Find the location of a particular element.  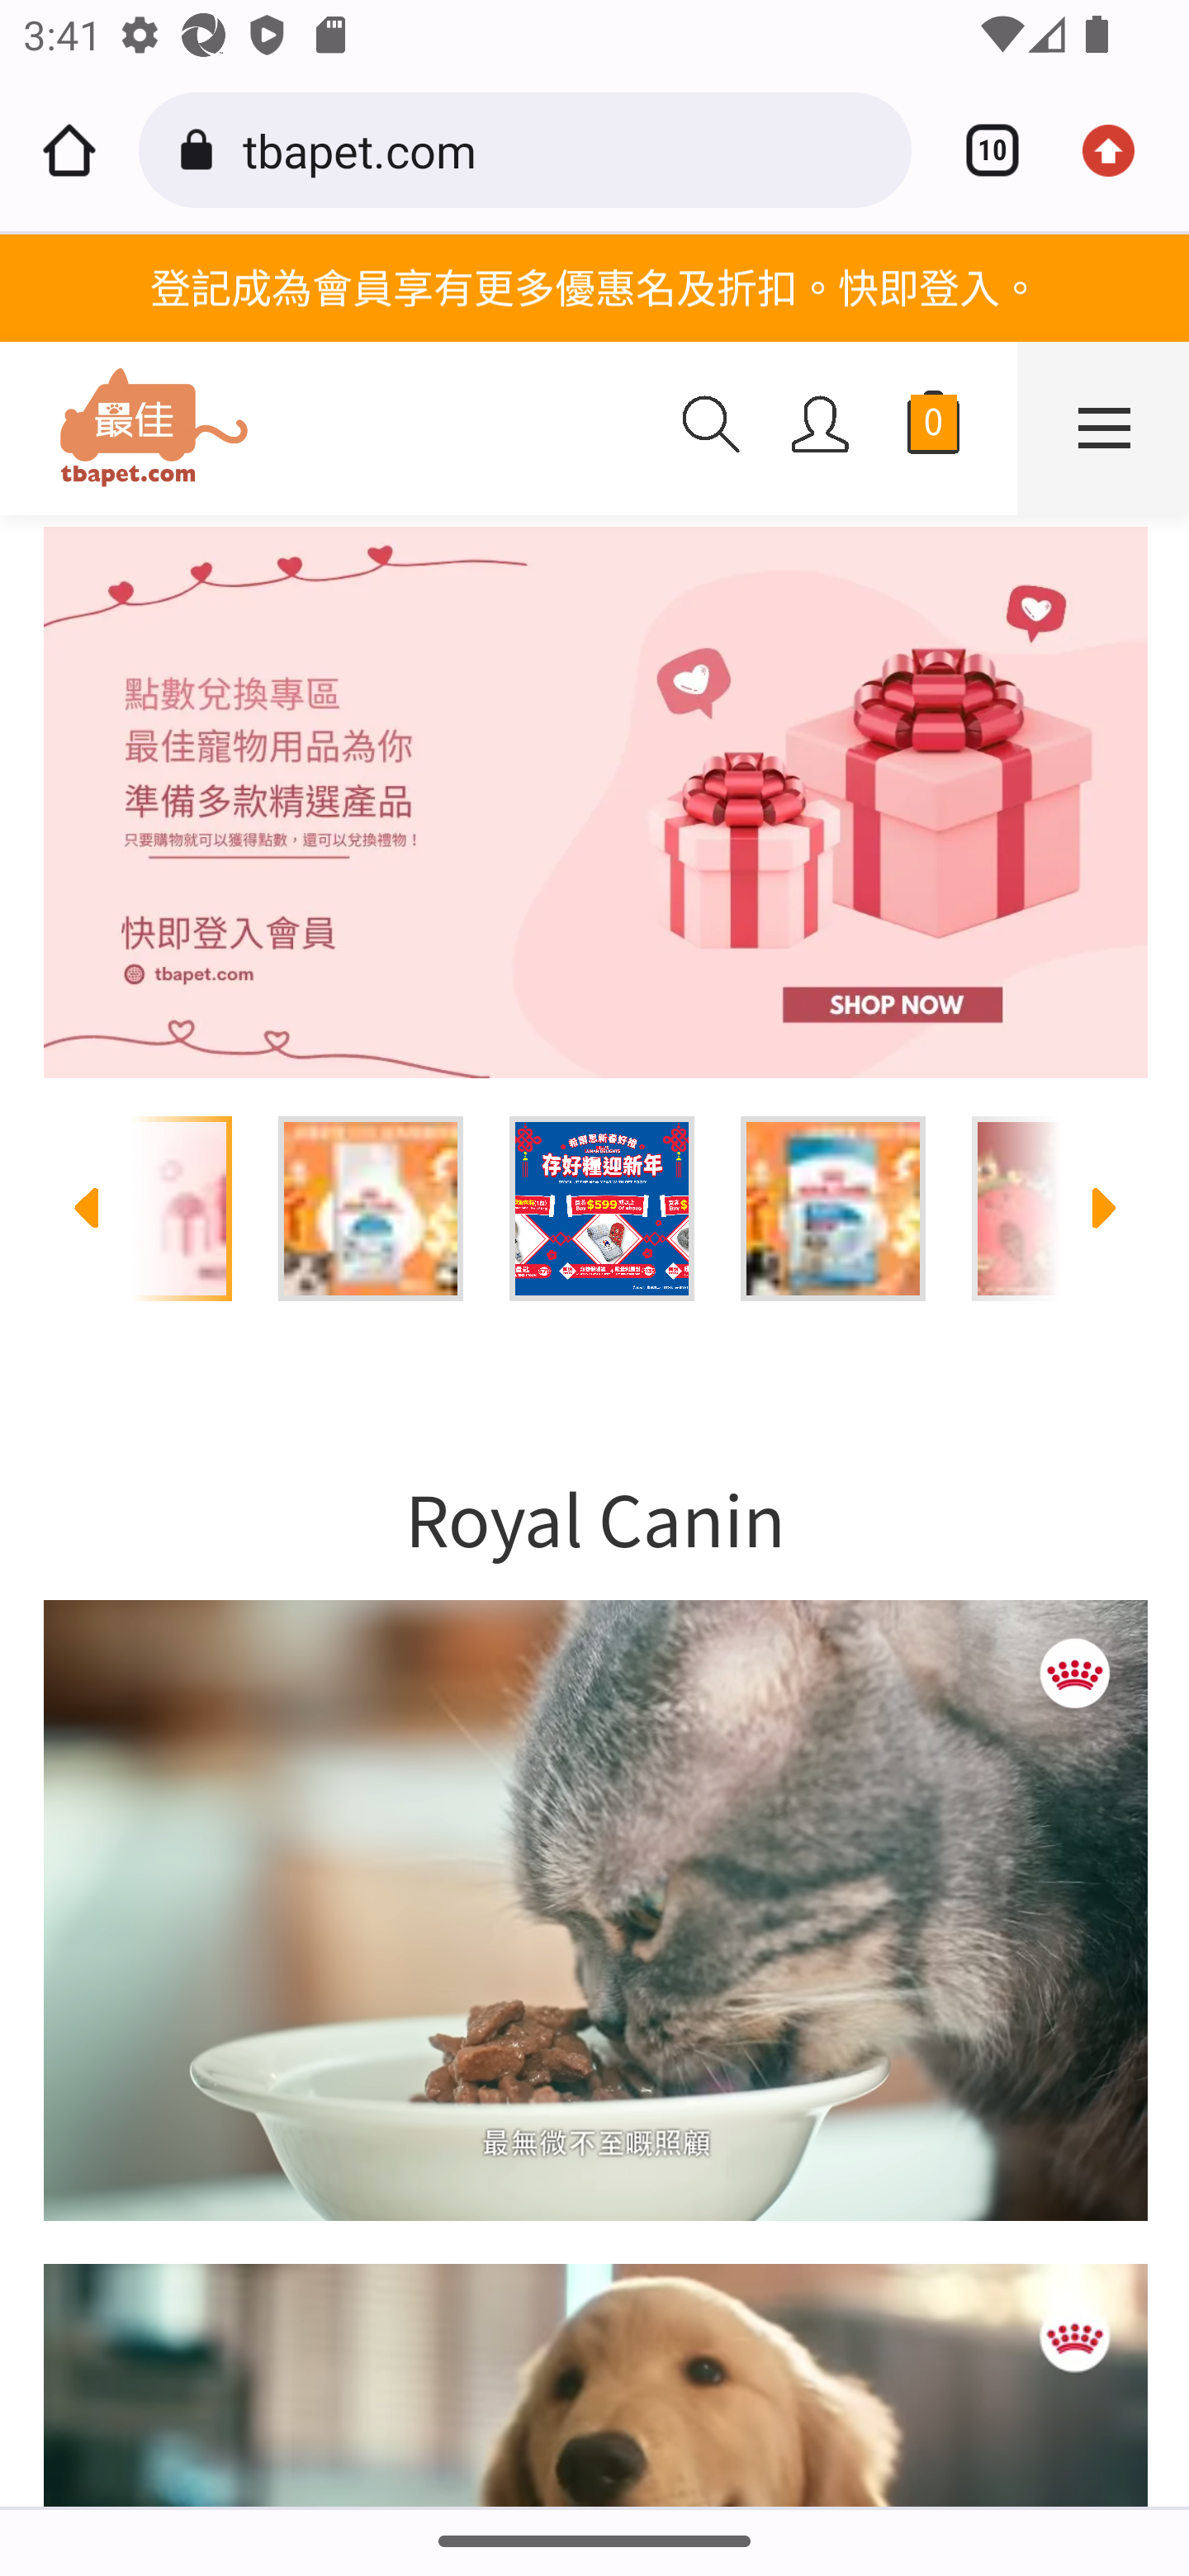

•  redeem_gift is located at coordinates (594, 803).